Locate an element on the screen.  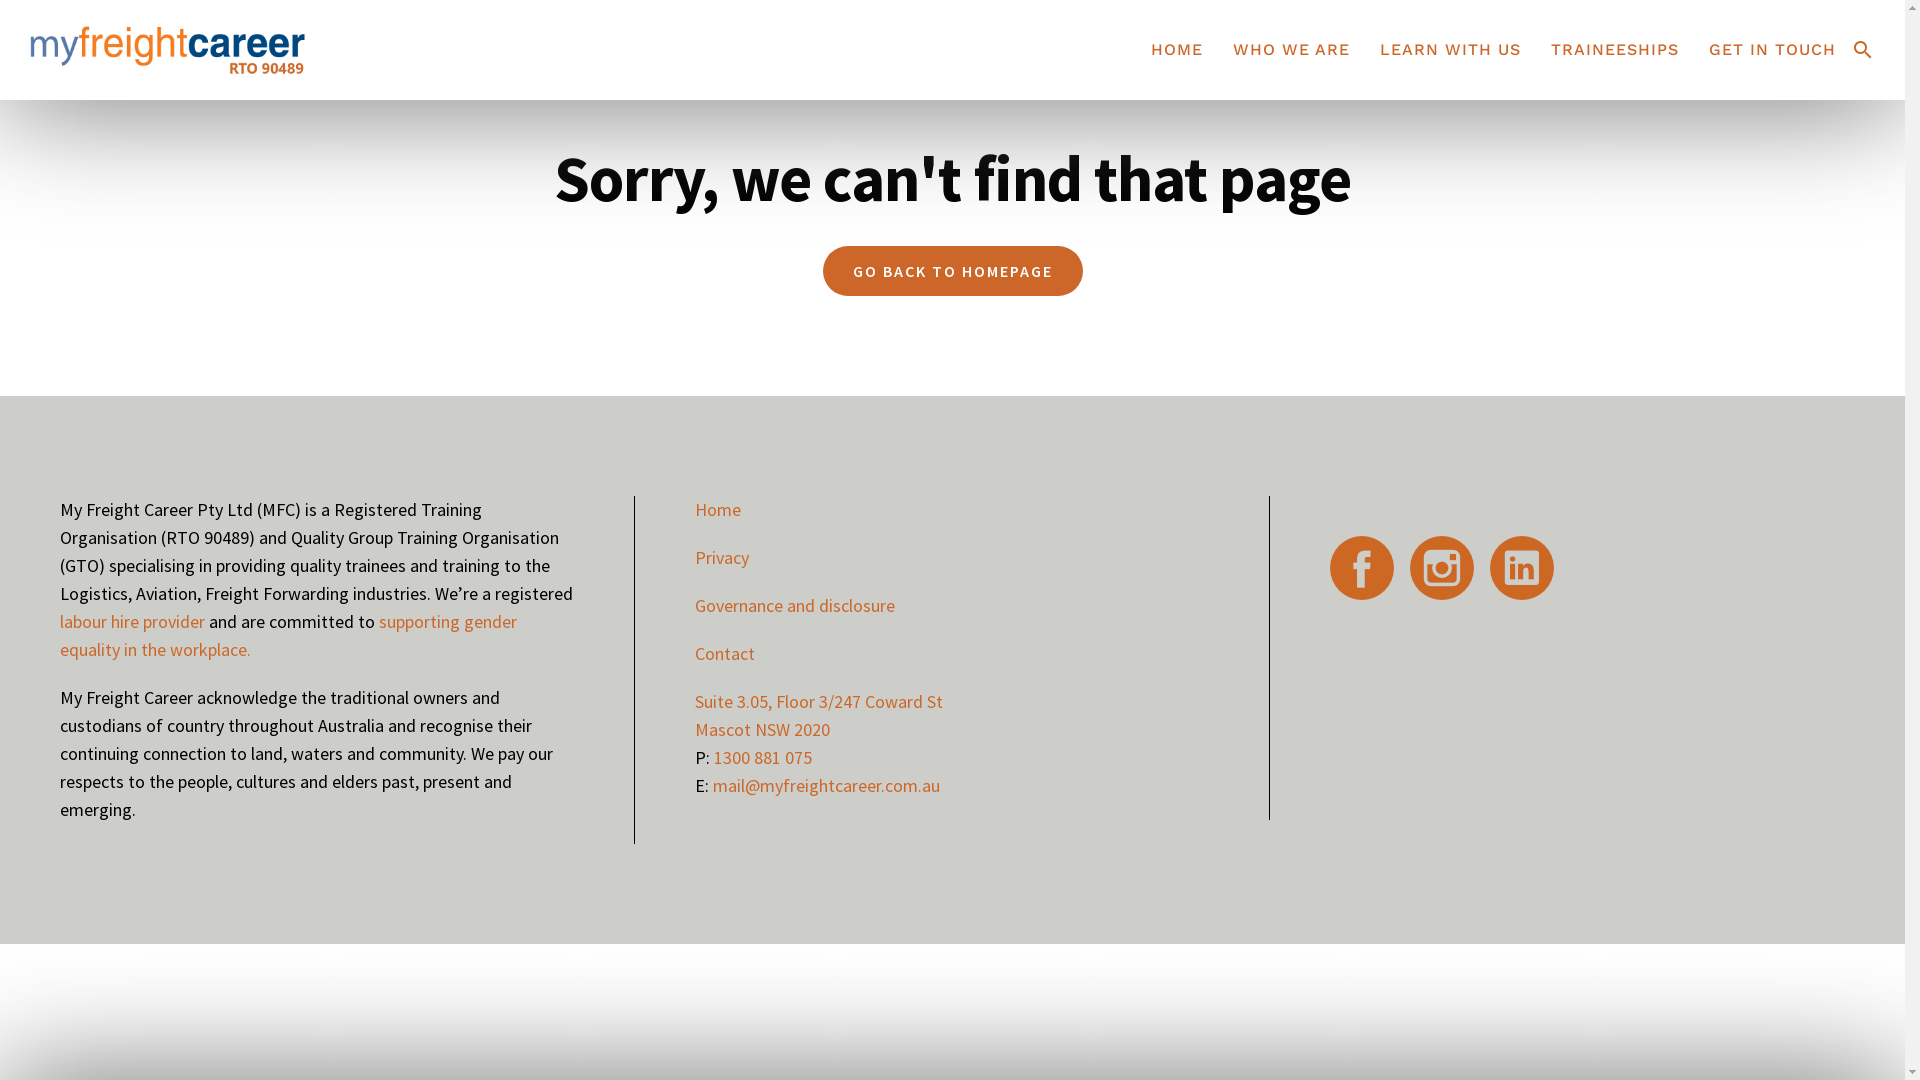
supporting gender equality in the workplace is located at coordinates (288, 636).